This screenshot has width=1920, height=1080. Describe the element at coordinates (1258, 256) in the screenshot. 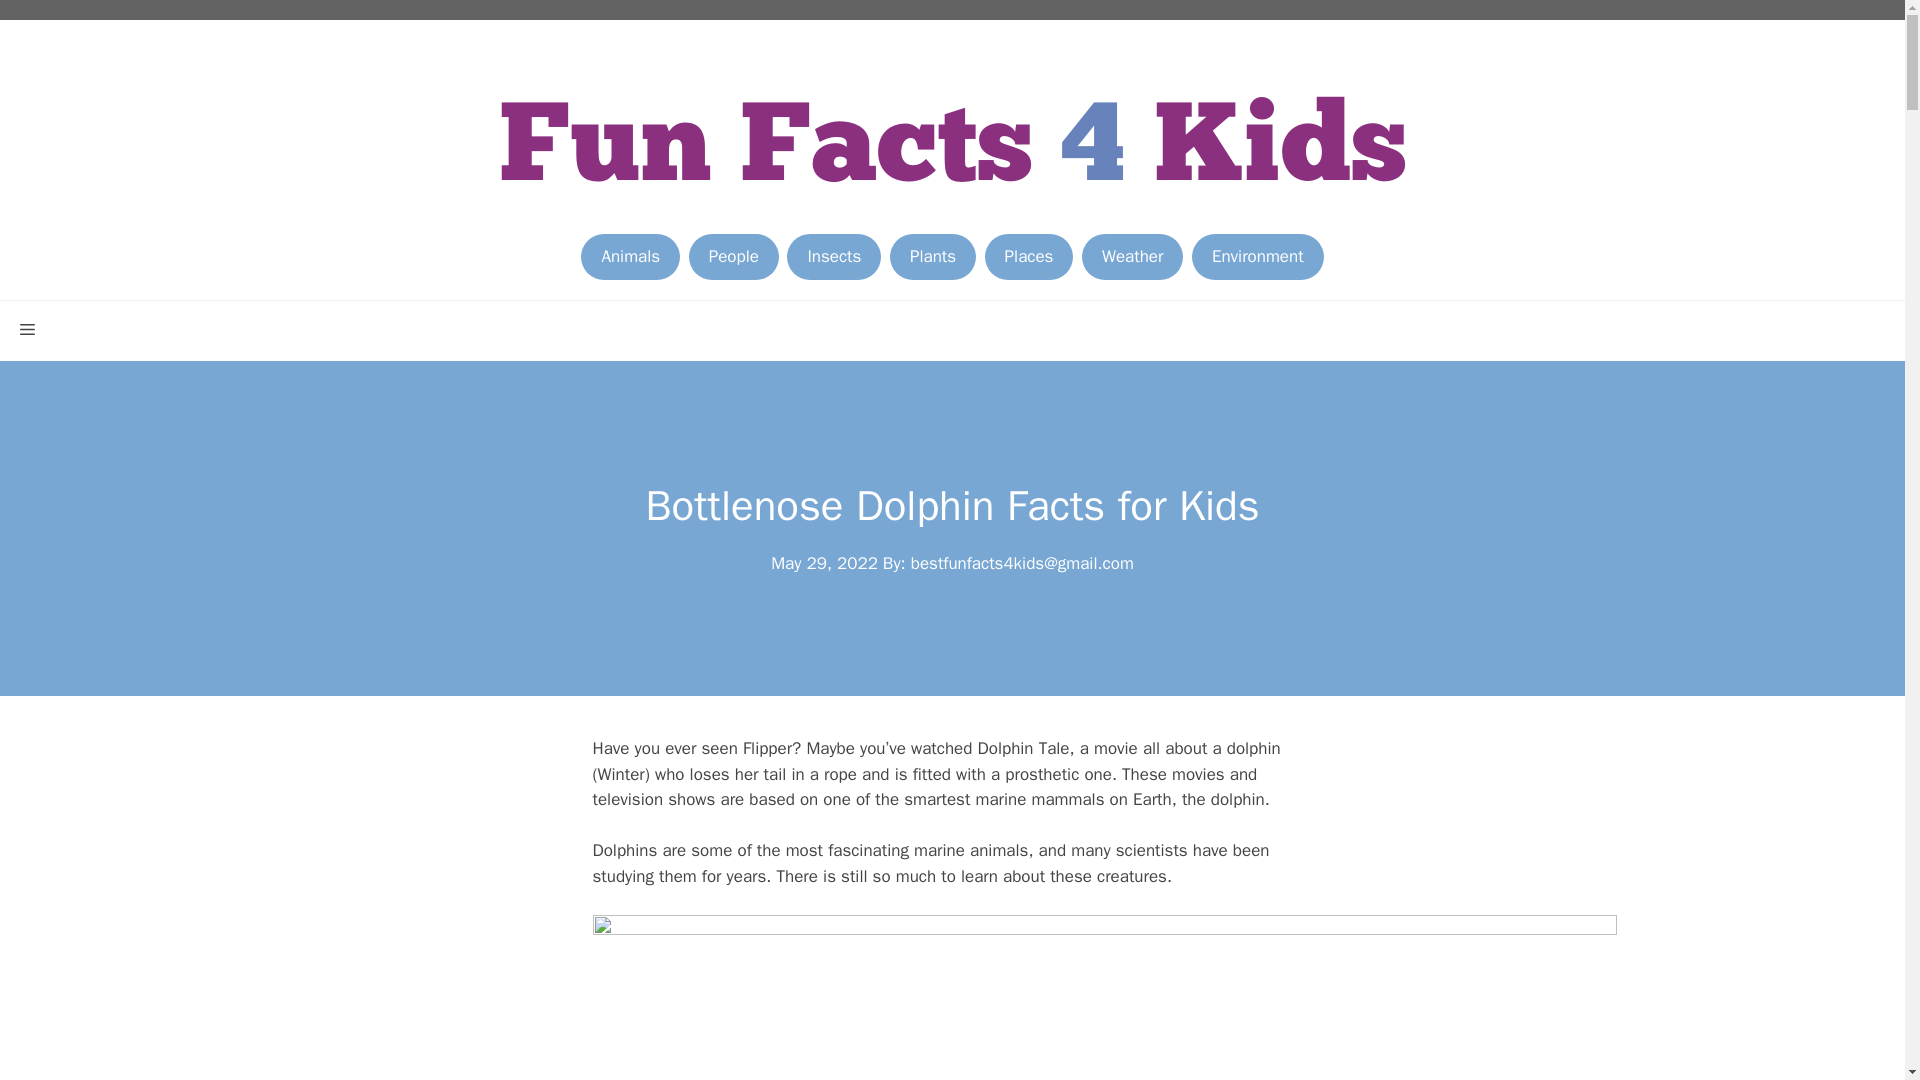

I see `Environment` at that location.